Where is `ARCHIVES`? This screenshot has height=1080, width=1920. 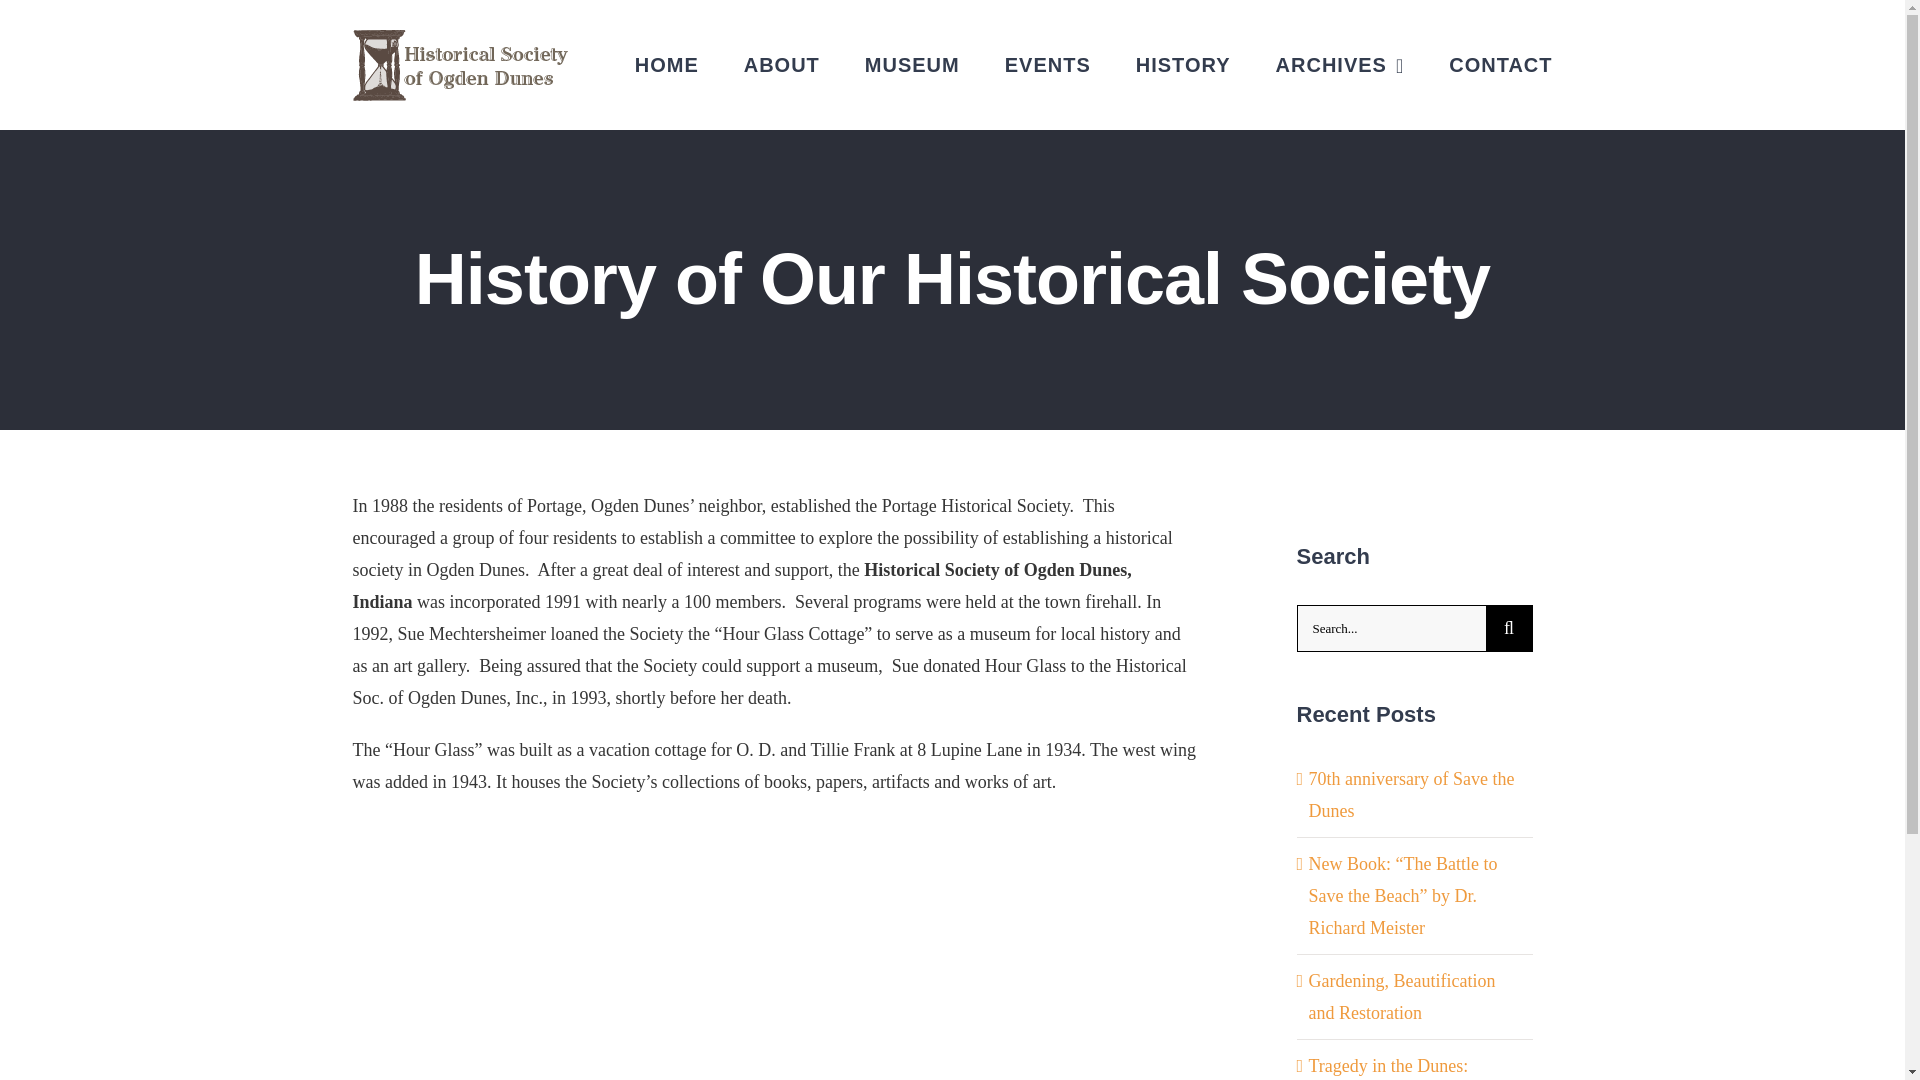 ARCHIVES is located at coordinates (1340, 64).